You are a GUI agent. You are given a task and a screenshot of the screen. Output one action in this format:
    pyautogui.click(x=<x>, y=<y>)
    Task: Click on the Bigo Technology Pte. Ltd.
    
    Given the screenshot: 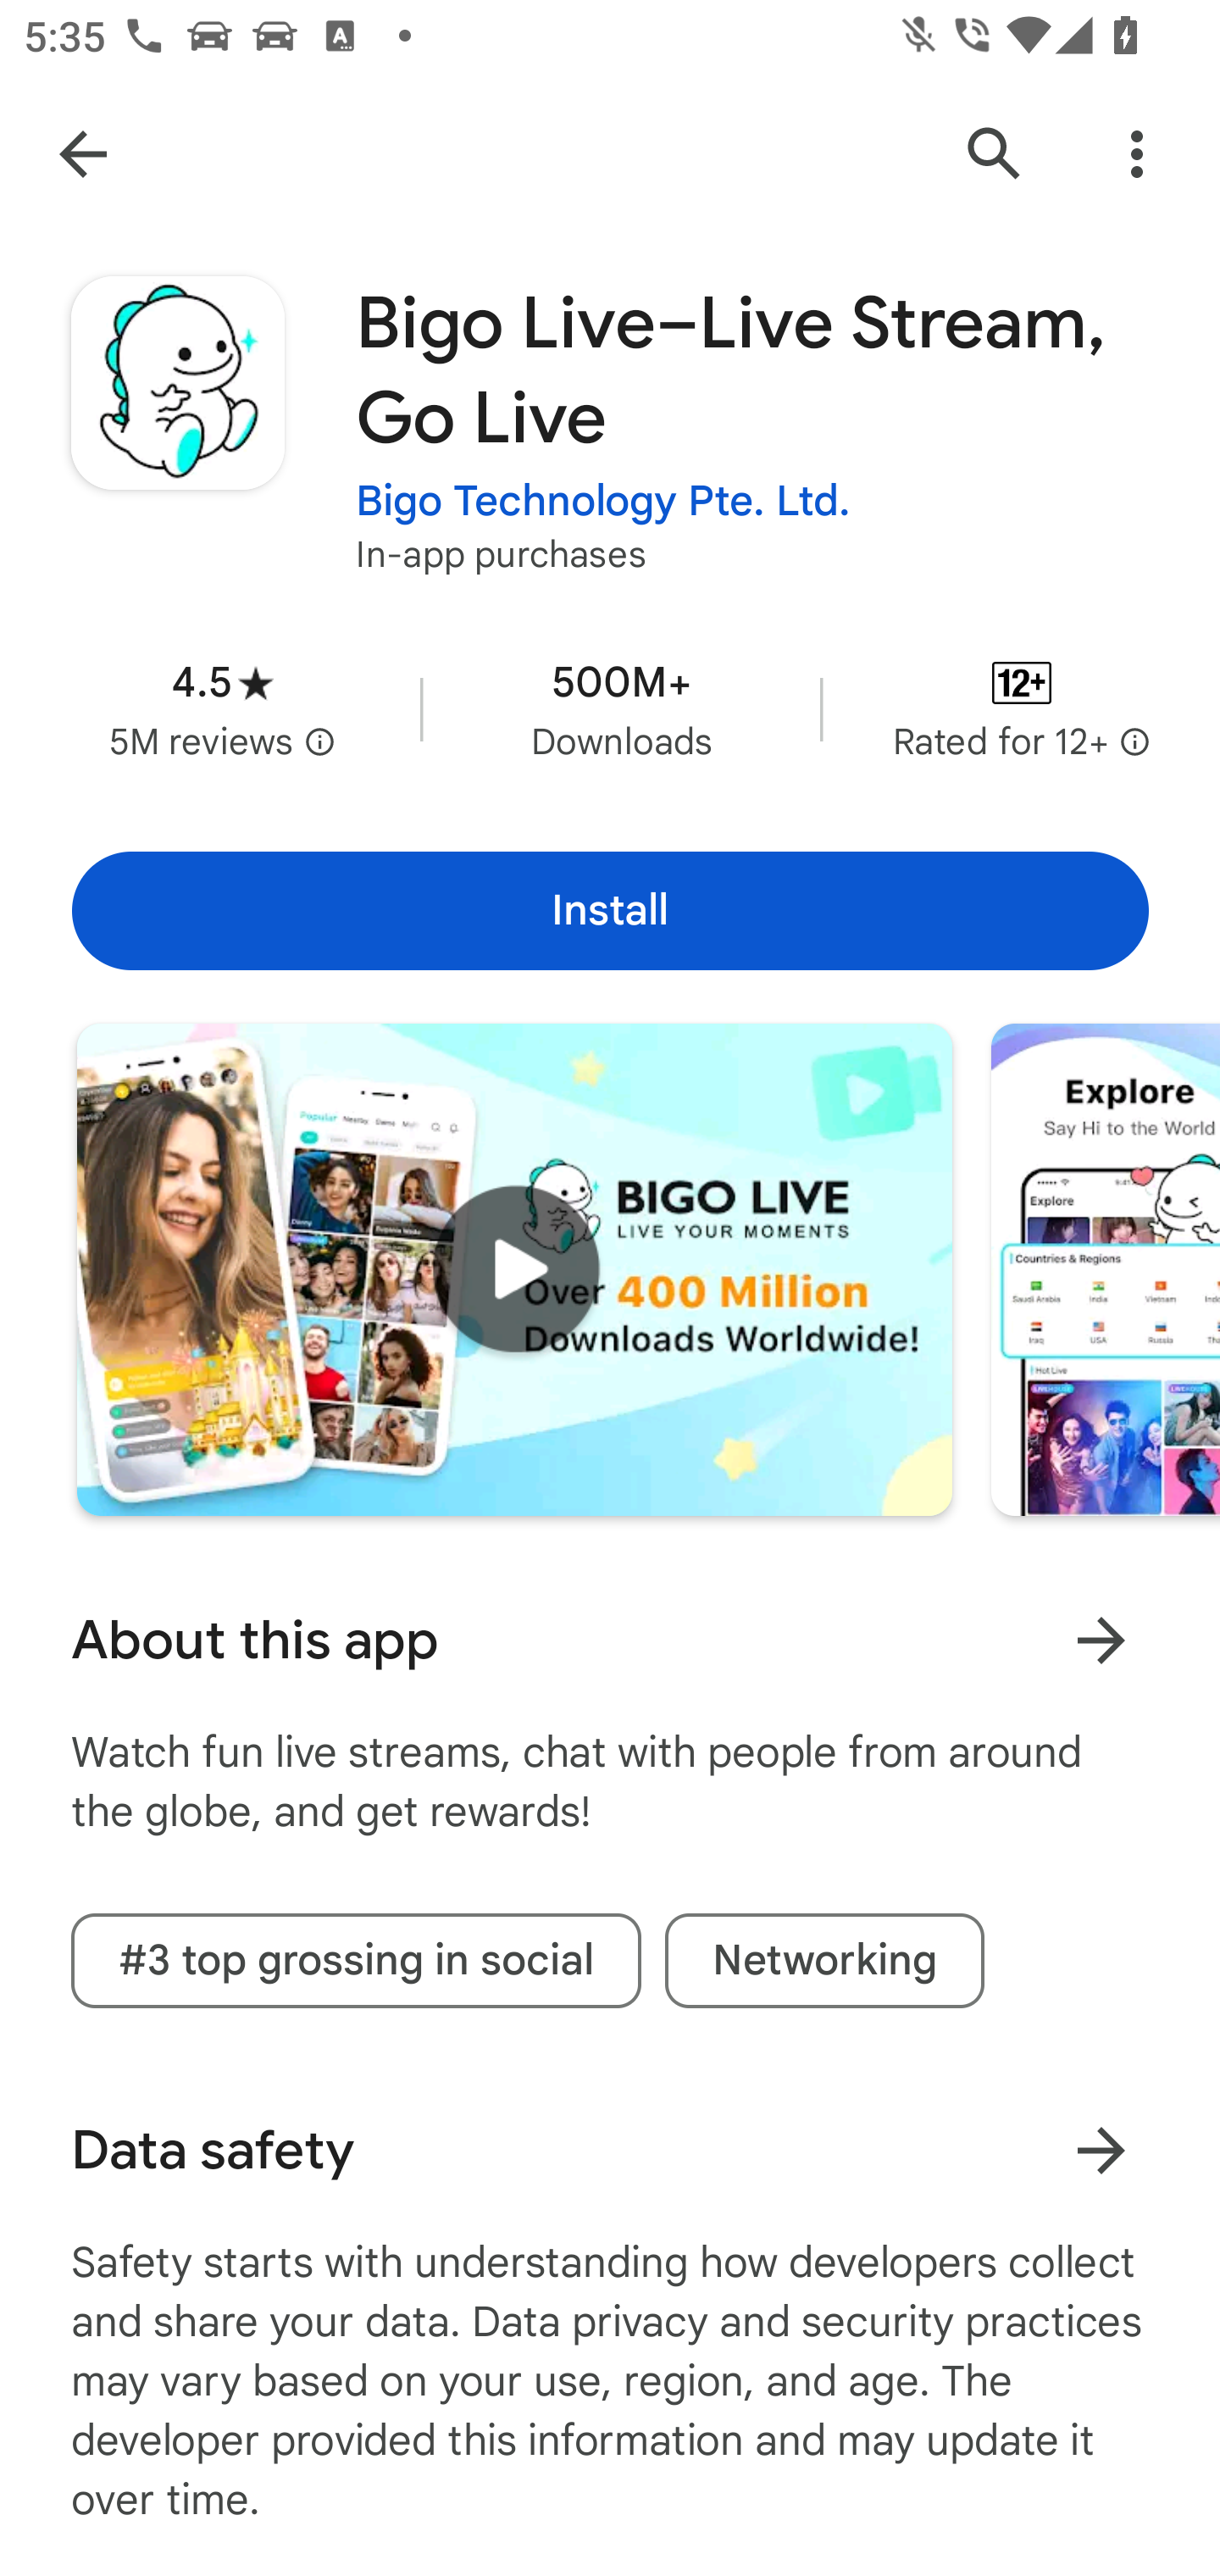 What is the action you would take?
    pyautogui.click(x=603, y=500)
    